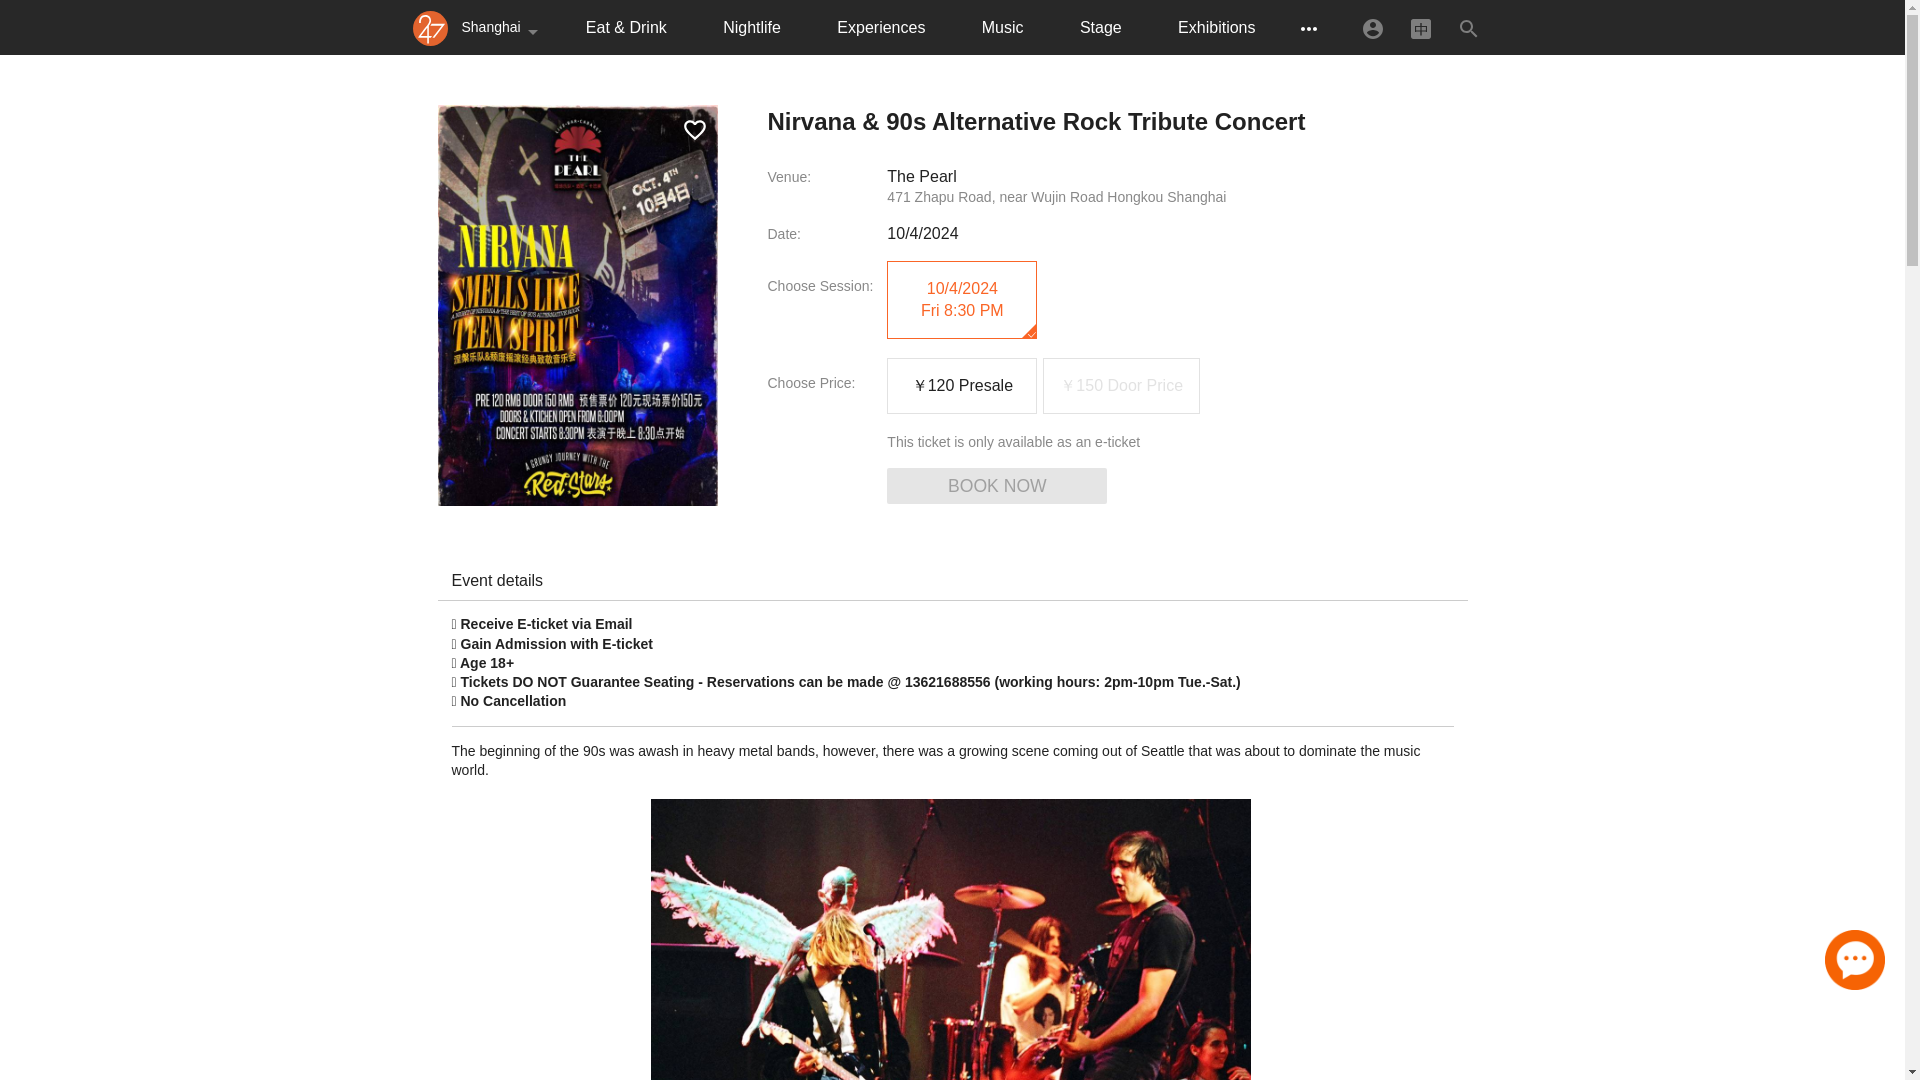 This screenshot has width=1920, height=1080. What do you see at coordinates (1100, 28) in the screenshot?
I see `Stage` at bounding box center [1100, 28].